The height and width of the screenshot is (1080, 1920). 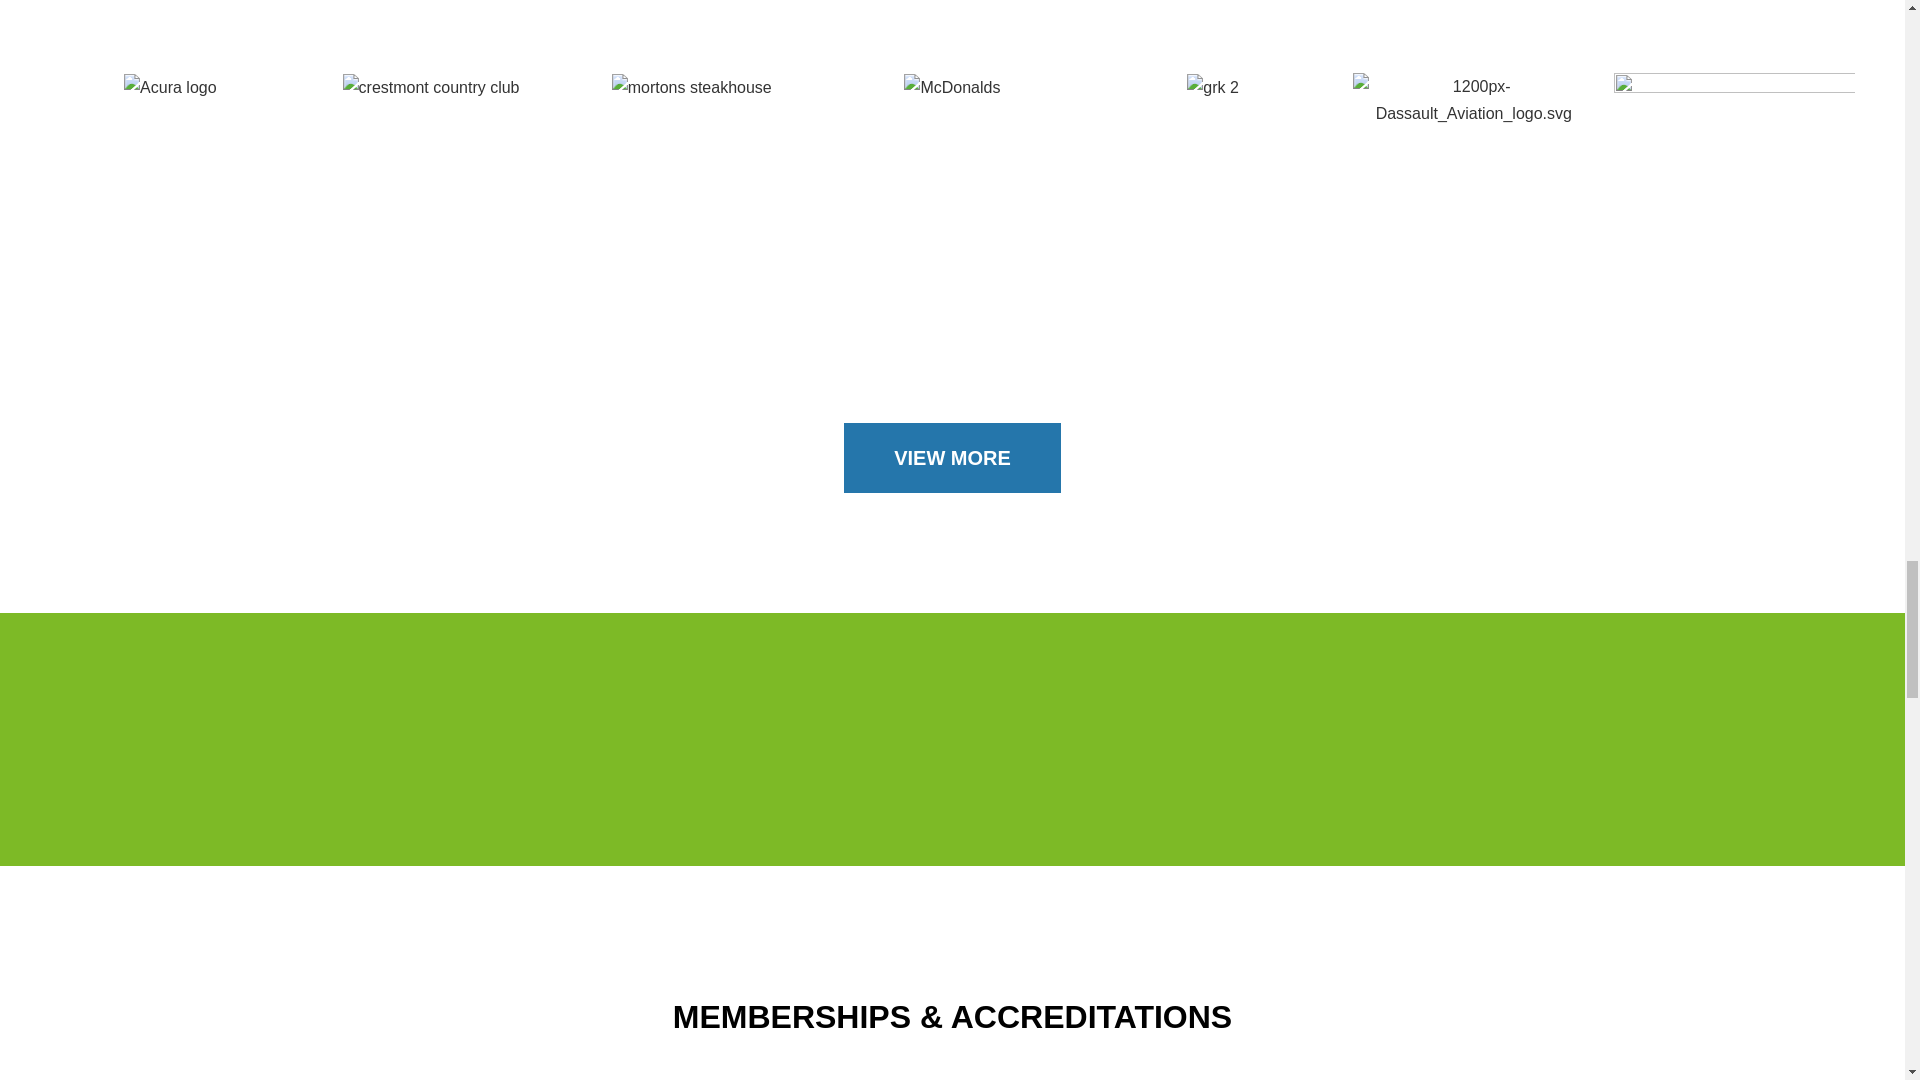 What do you see at coordinates (692, 88) in the screenshot?
I see `mortons steakhouse` at bounding box center [692, 88].